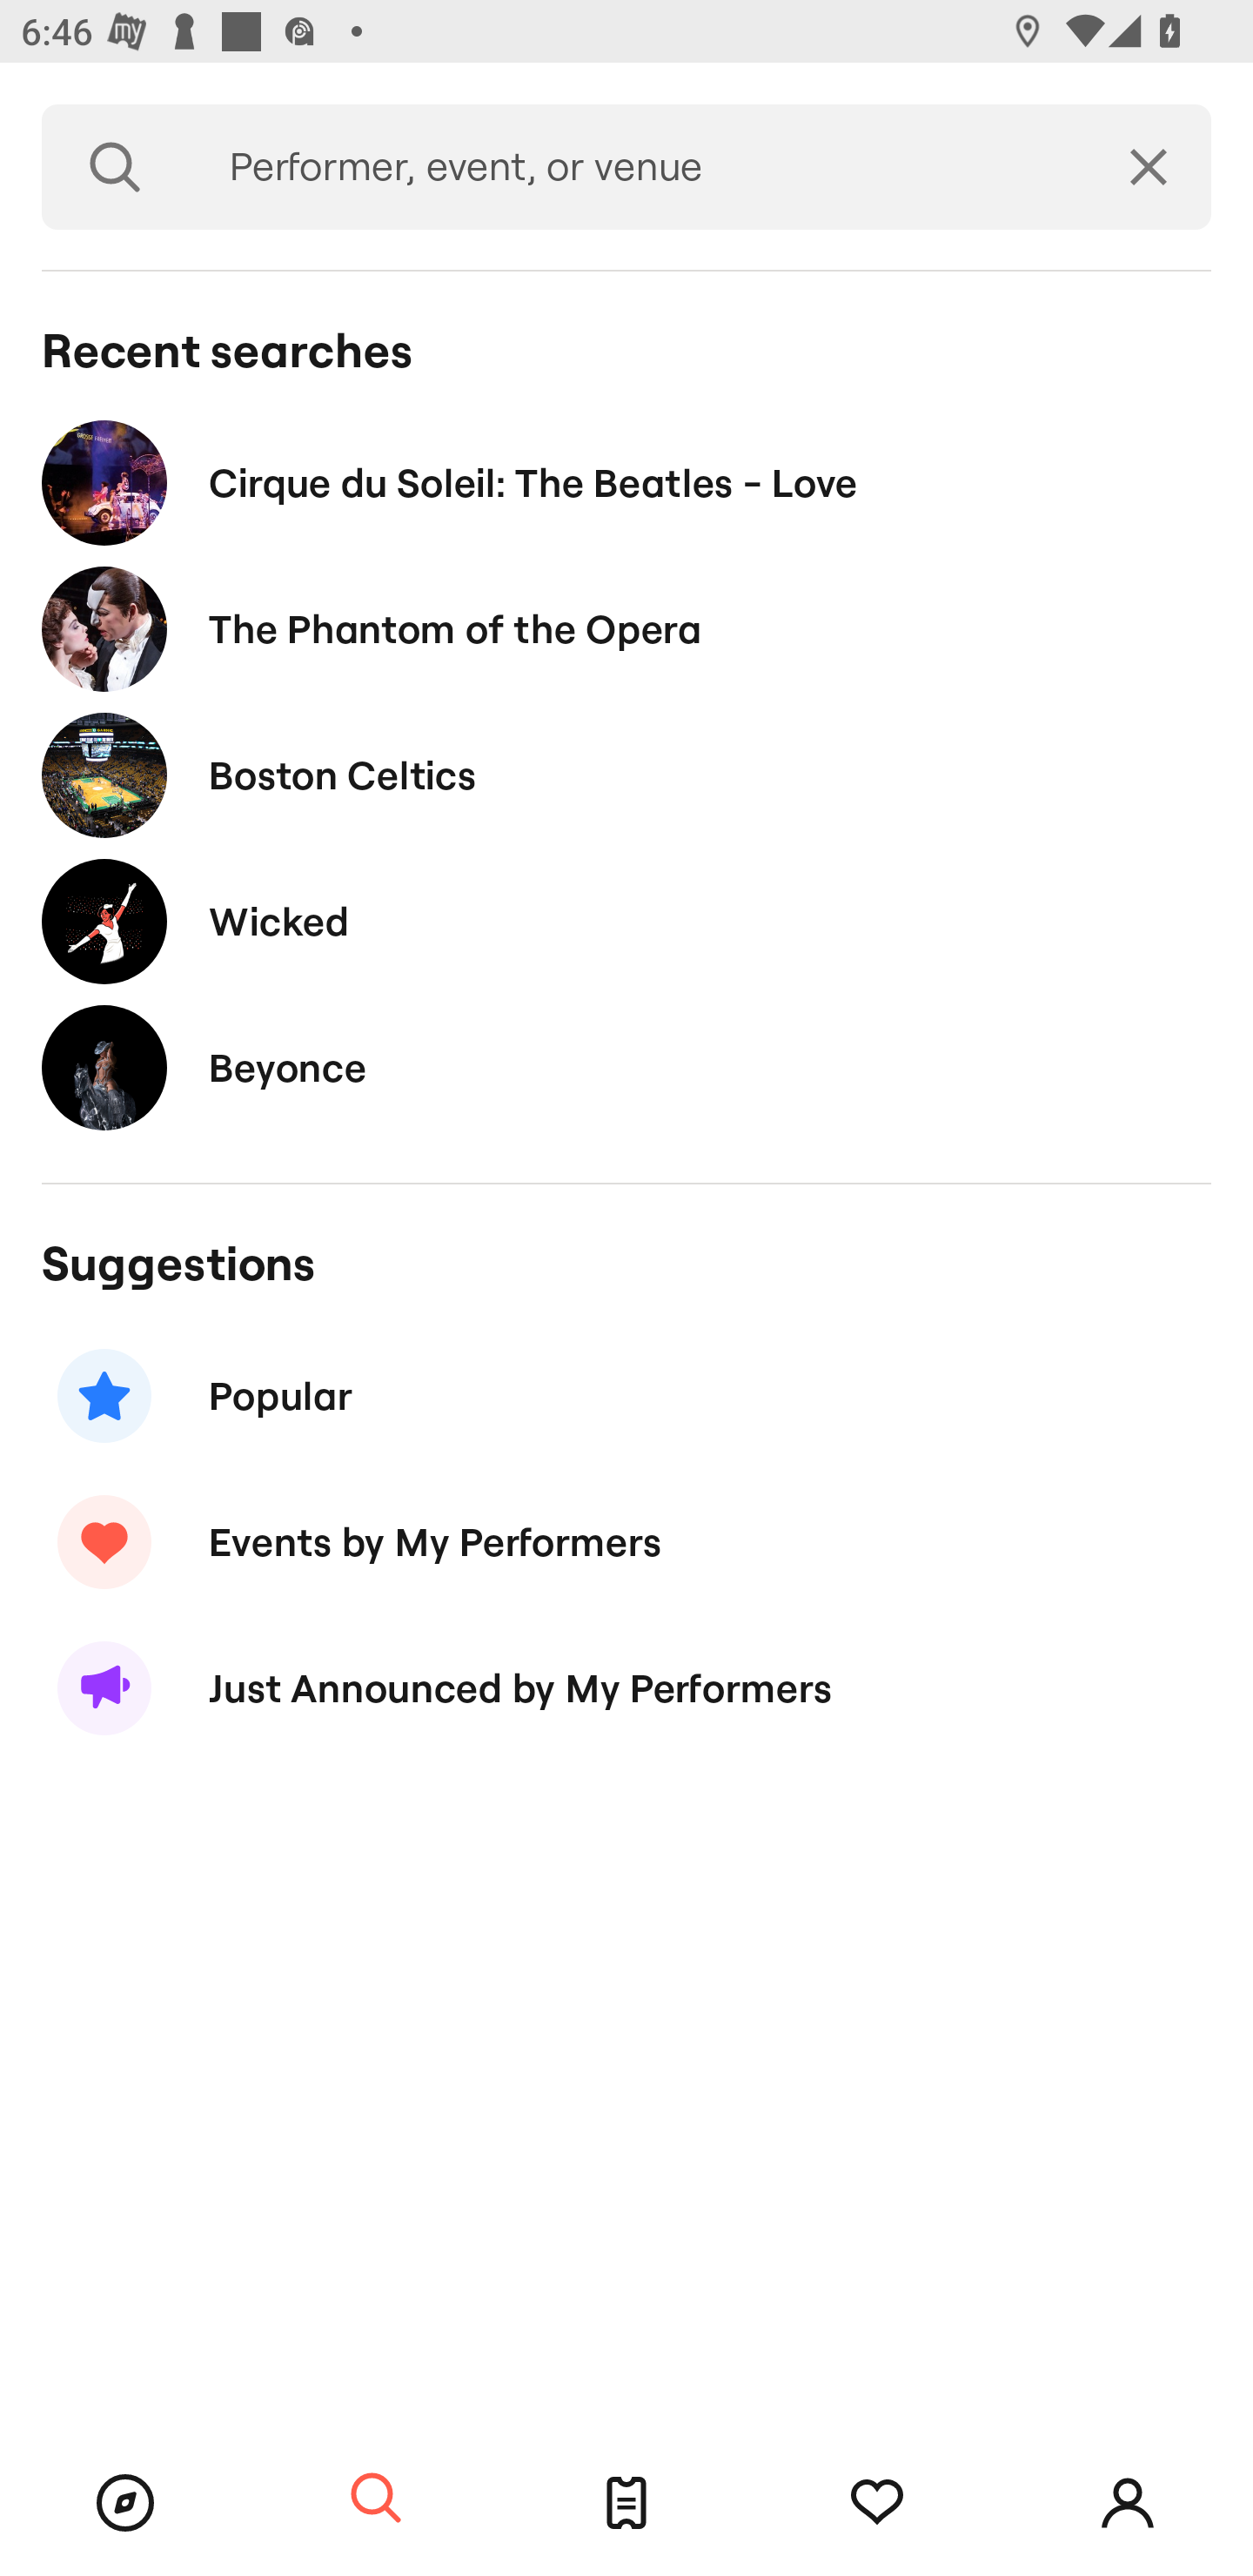  I want to click on Just Announced by My Performers, so click(626, 1688).